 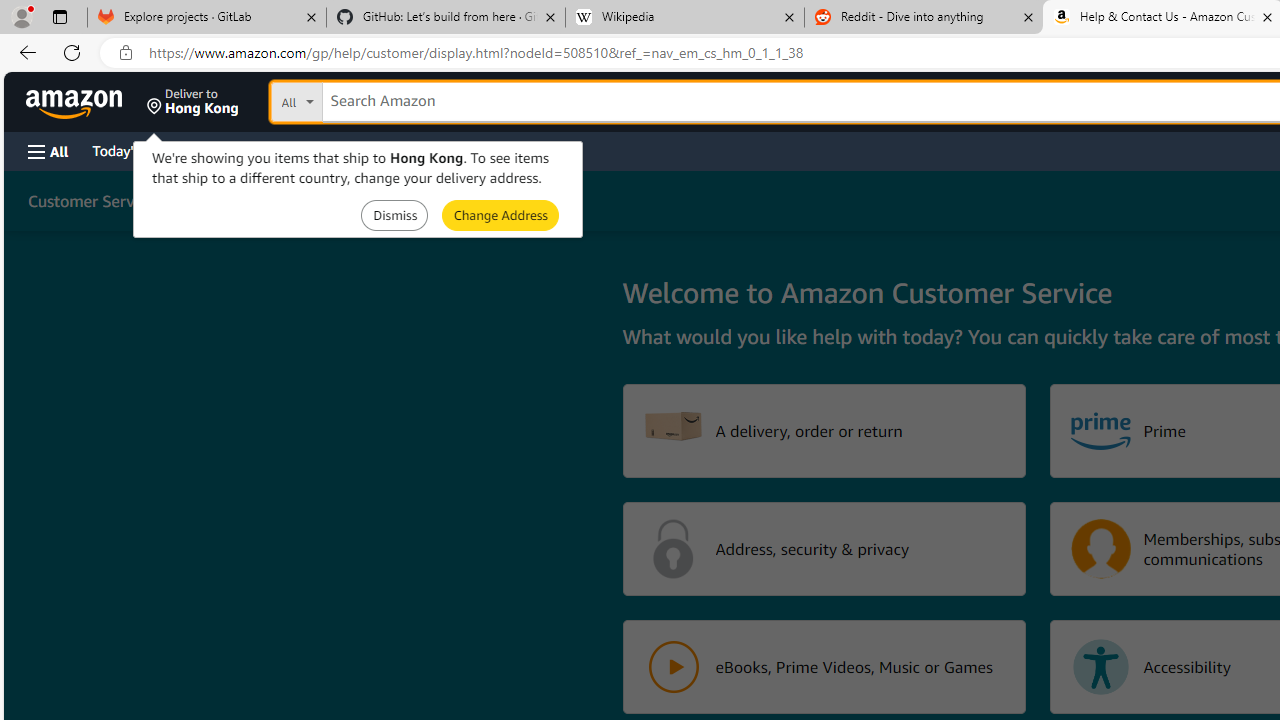 What do you see at coordinates (824, 548) in the screenshot?
I see `Address, security & privacy` at bounding box center [824, 548].